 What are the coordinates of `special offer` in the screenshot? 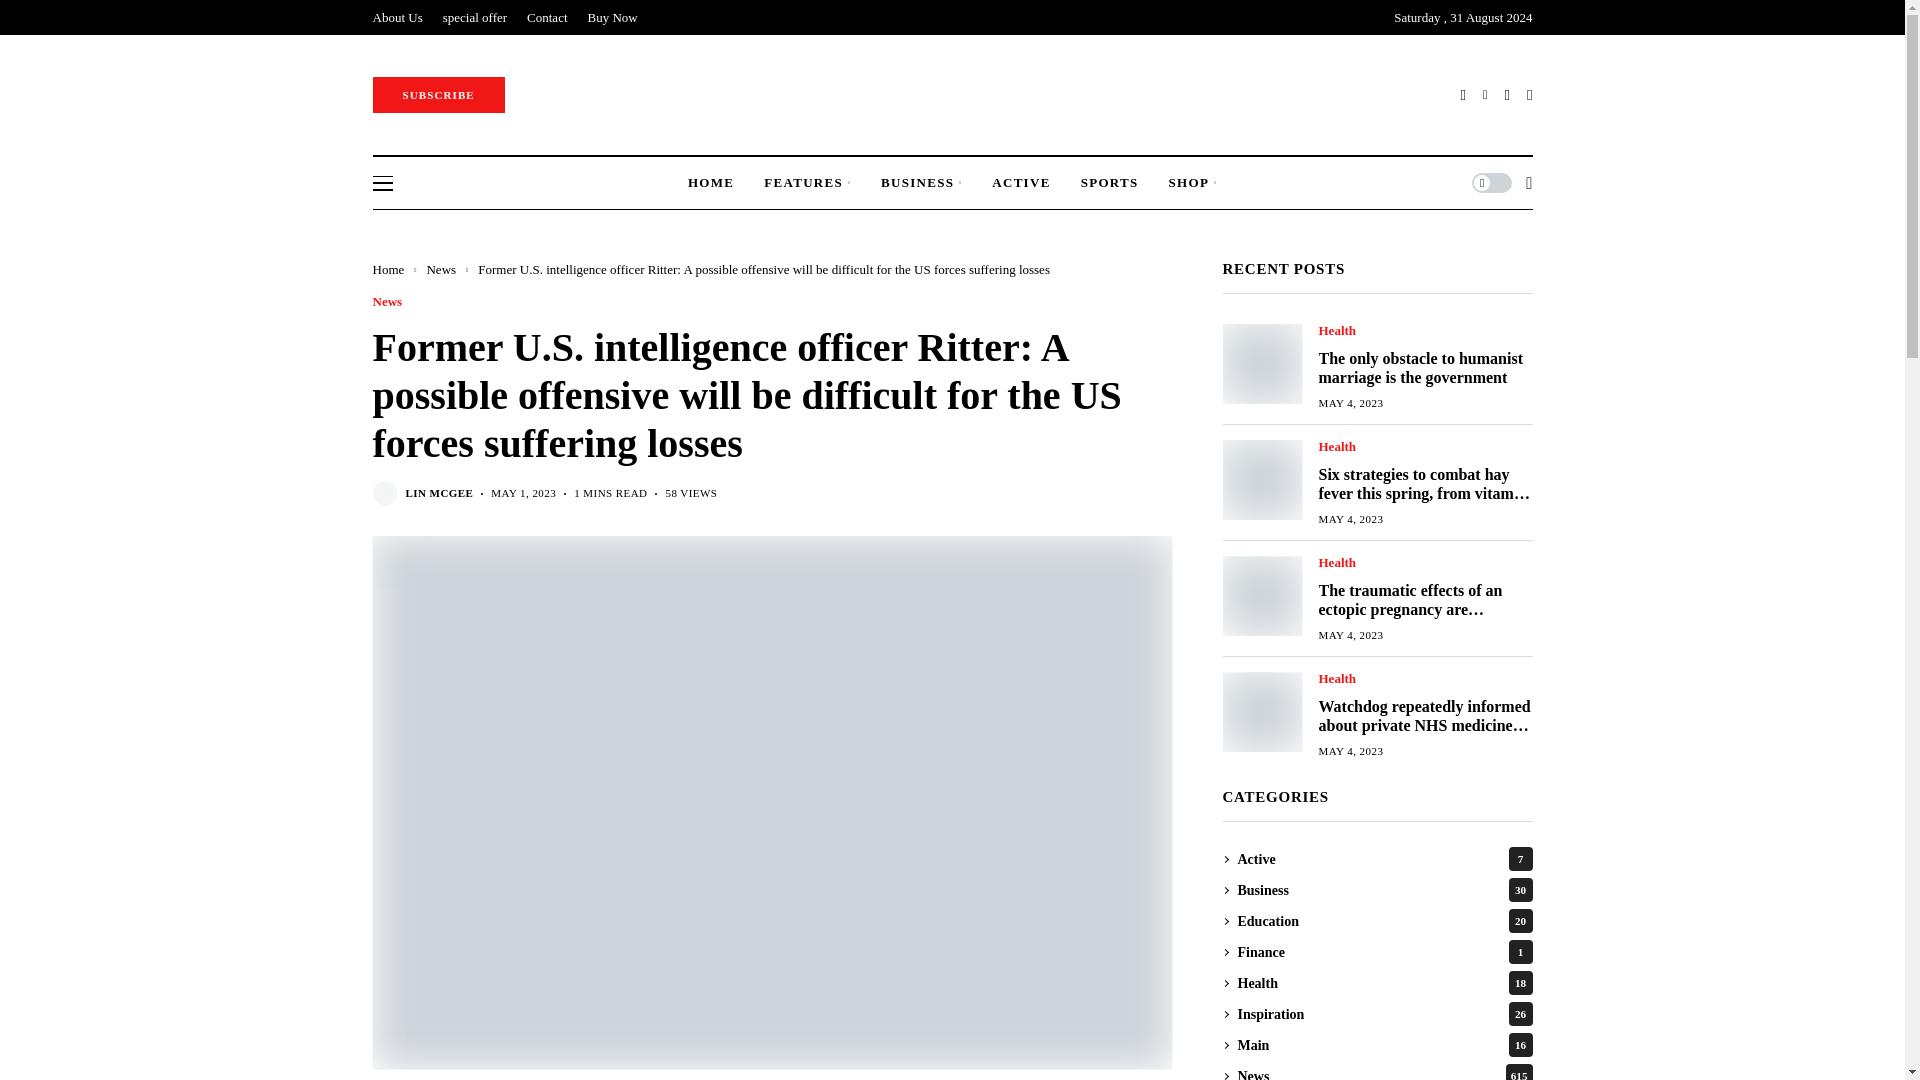 It's located at (474, 17).